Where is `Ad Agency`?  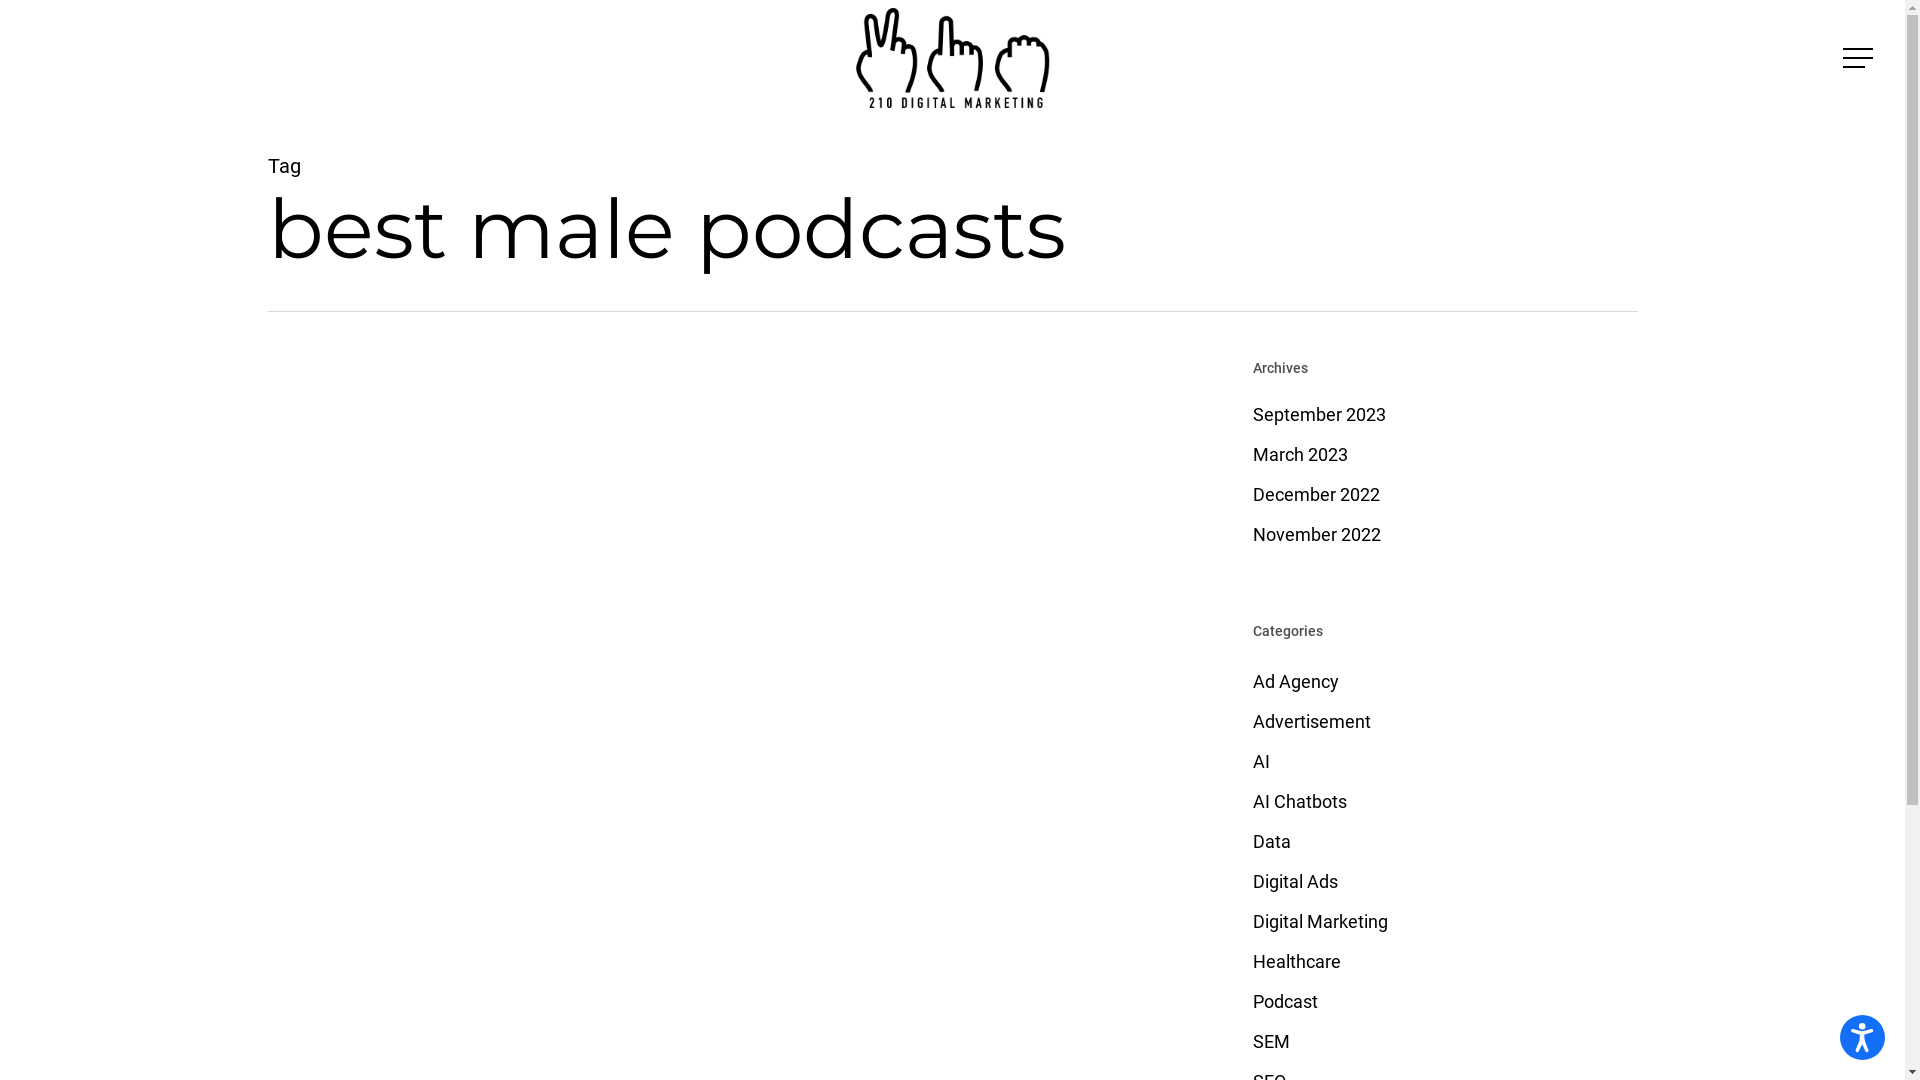
Ad Agency is located at coordinates (1442, 682).